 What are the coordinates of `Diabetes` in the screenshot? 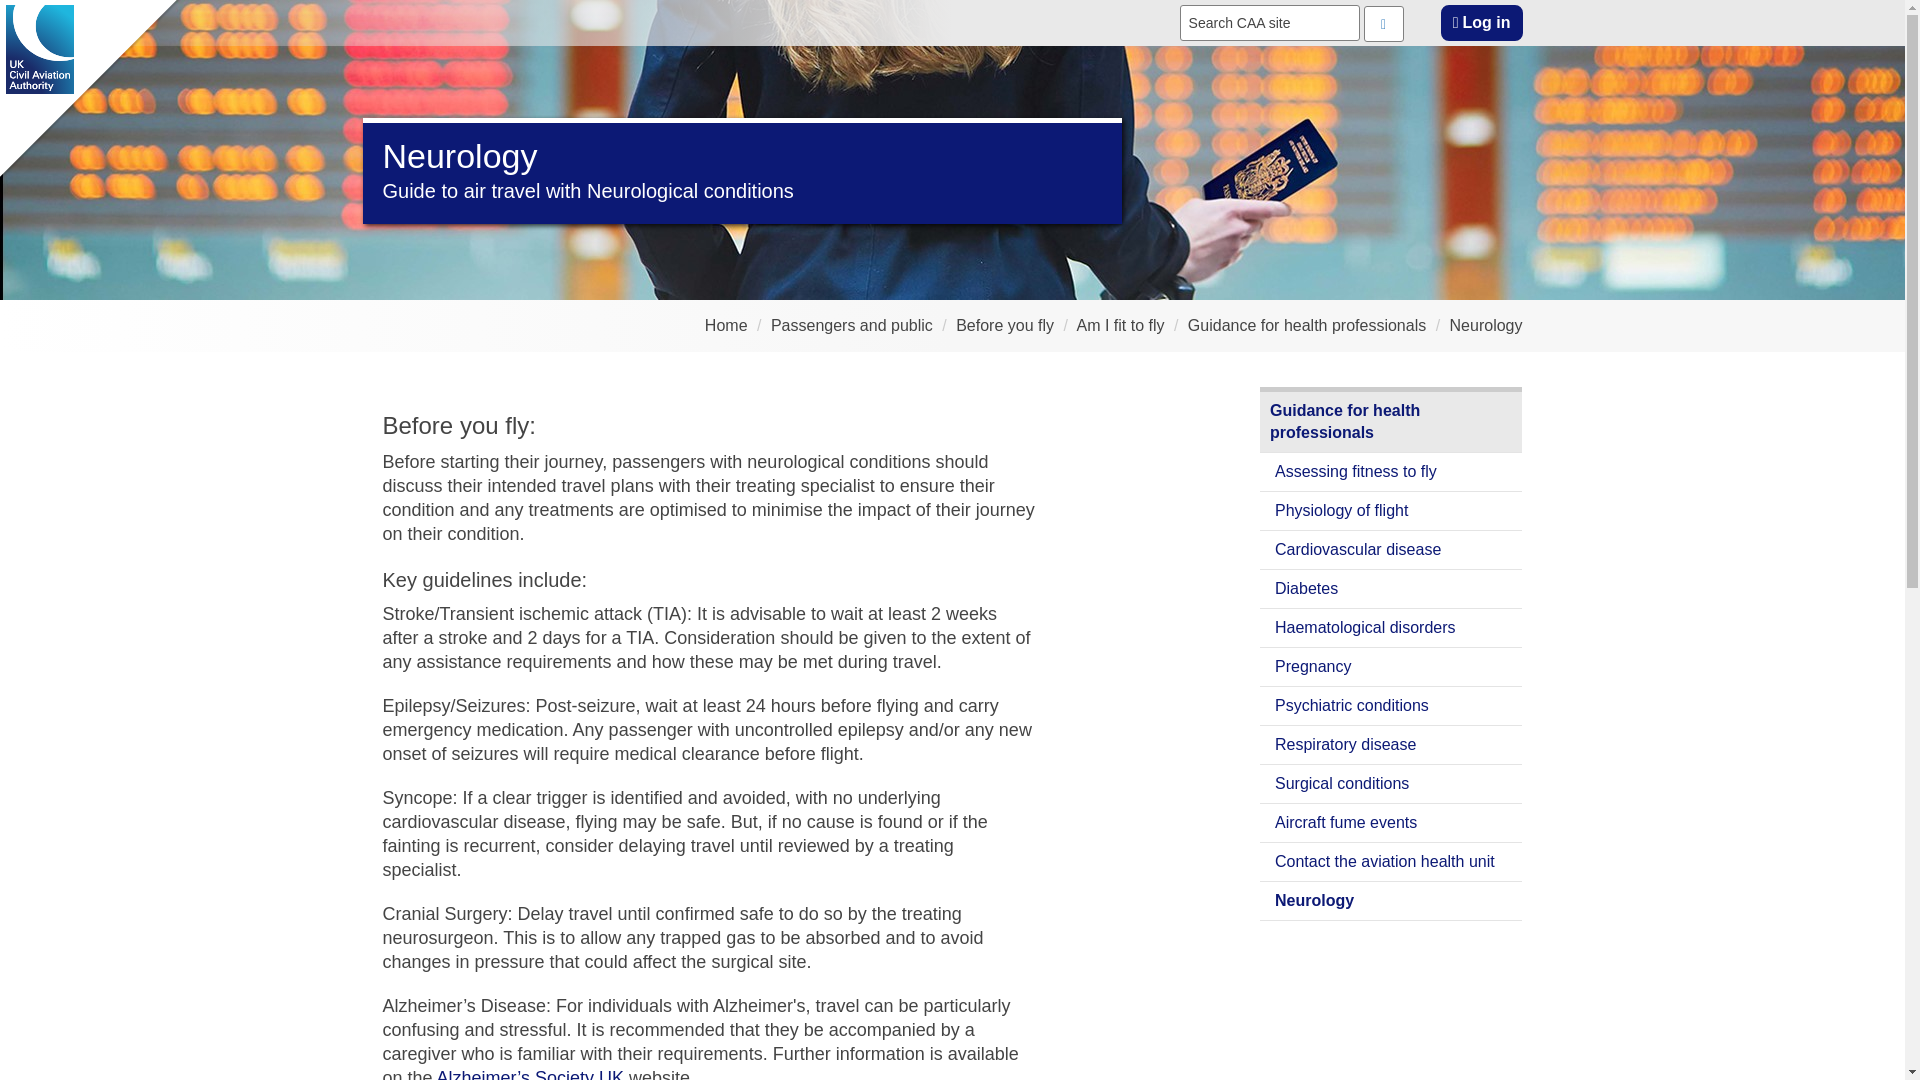 It's located at (1390, 590).